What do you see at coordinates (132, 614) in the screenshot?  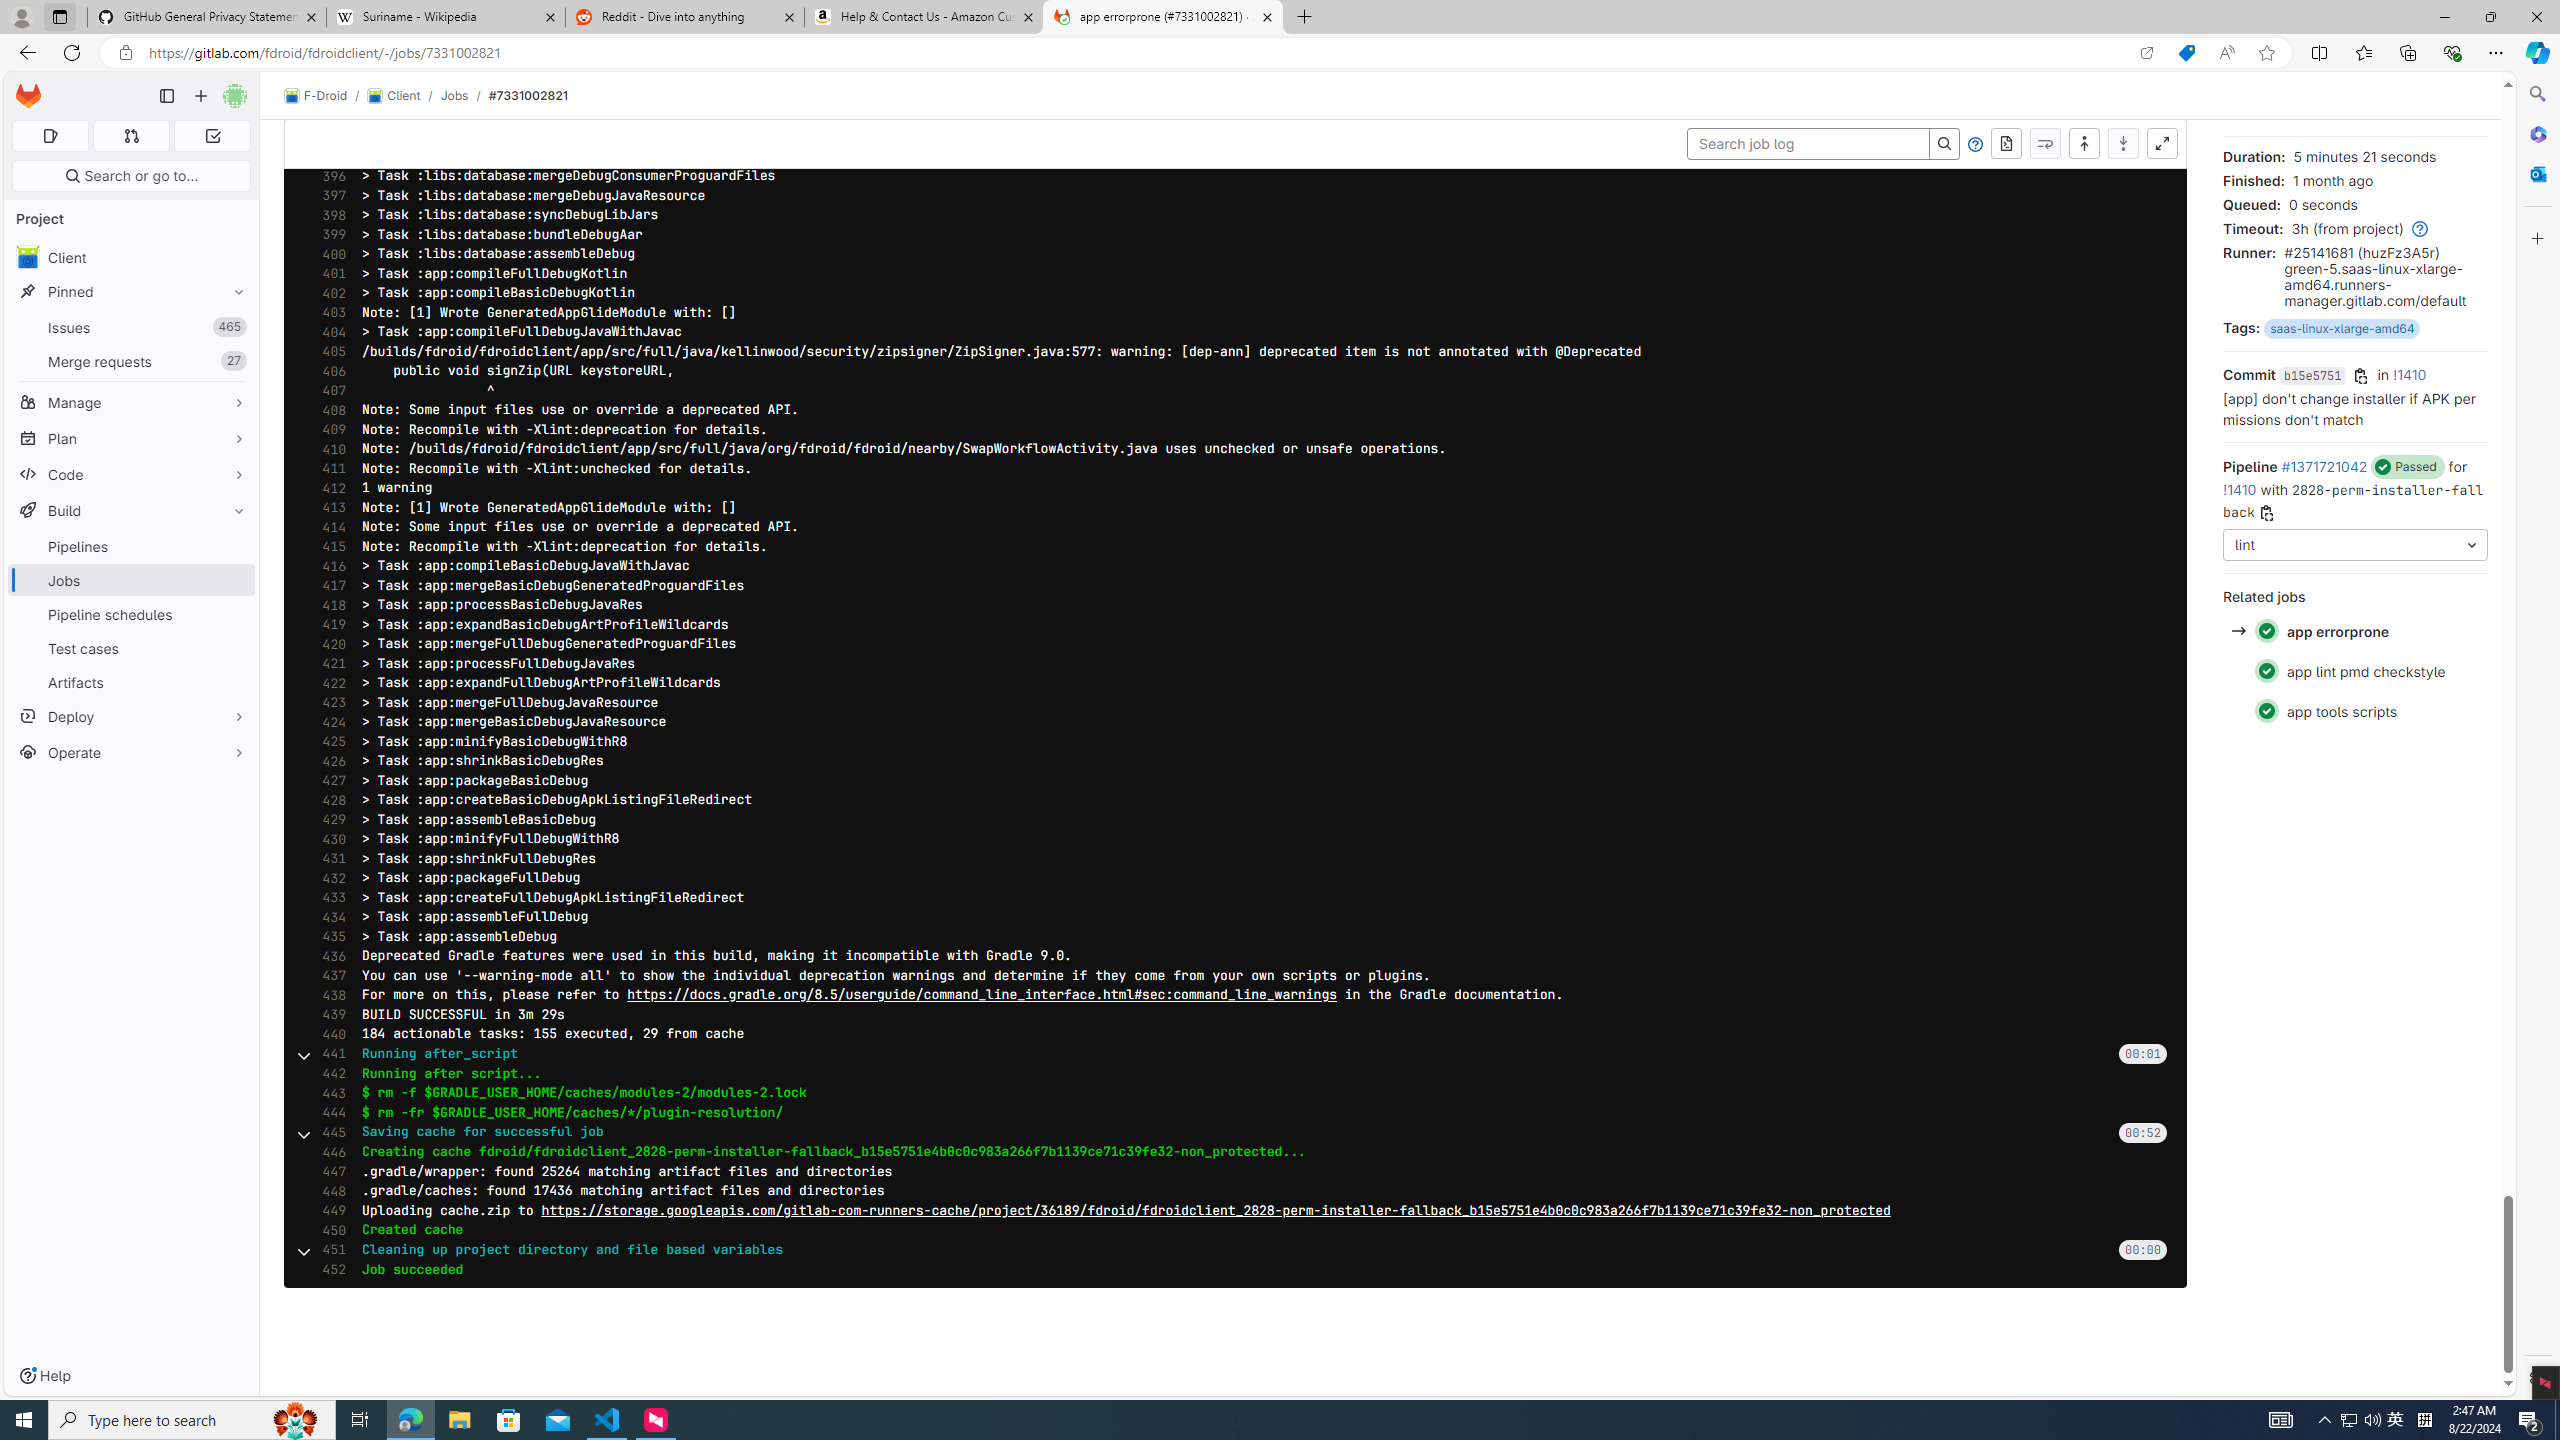 I see `Pipeline schedules` at bounding box center [132, 614].